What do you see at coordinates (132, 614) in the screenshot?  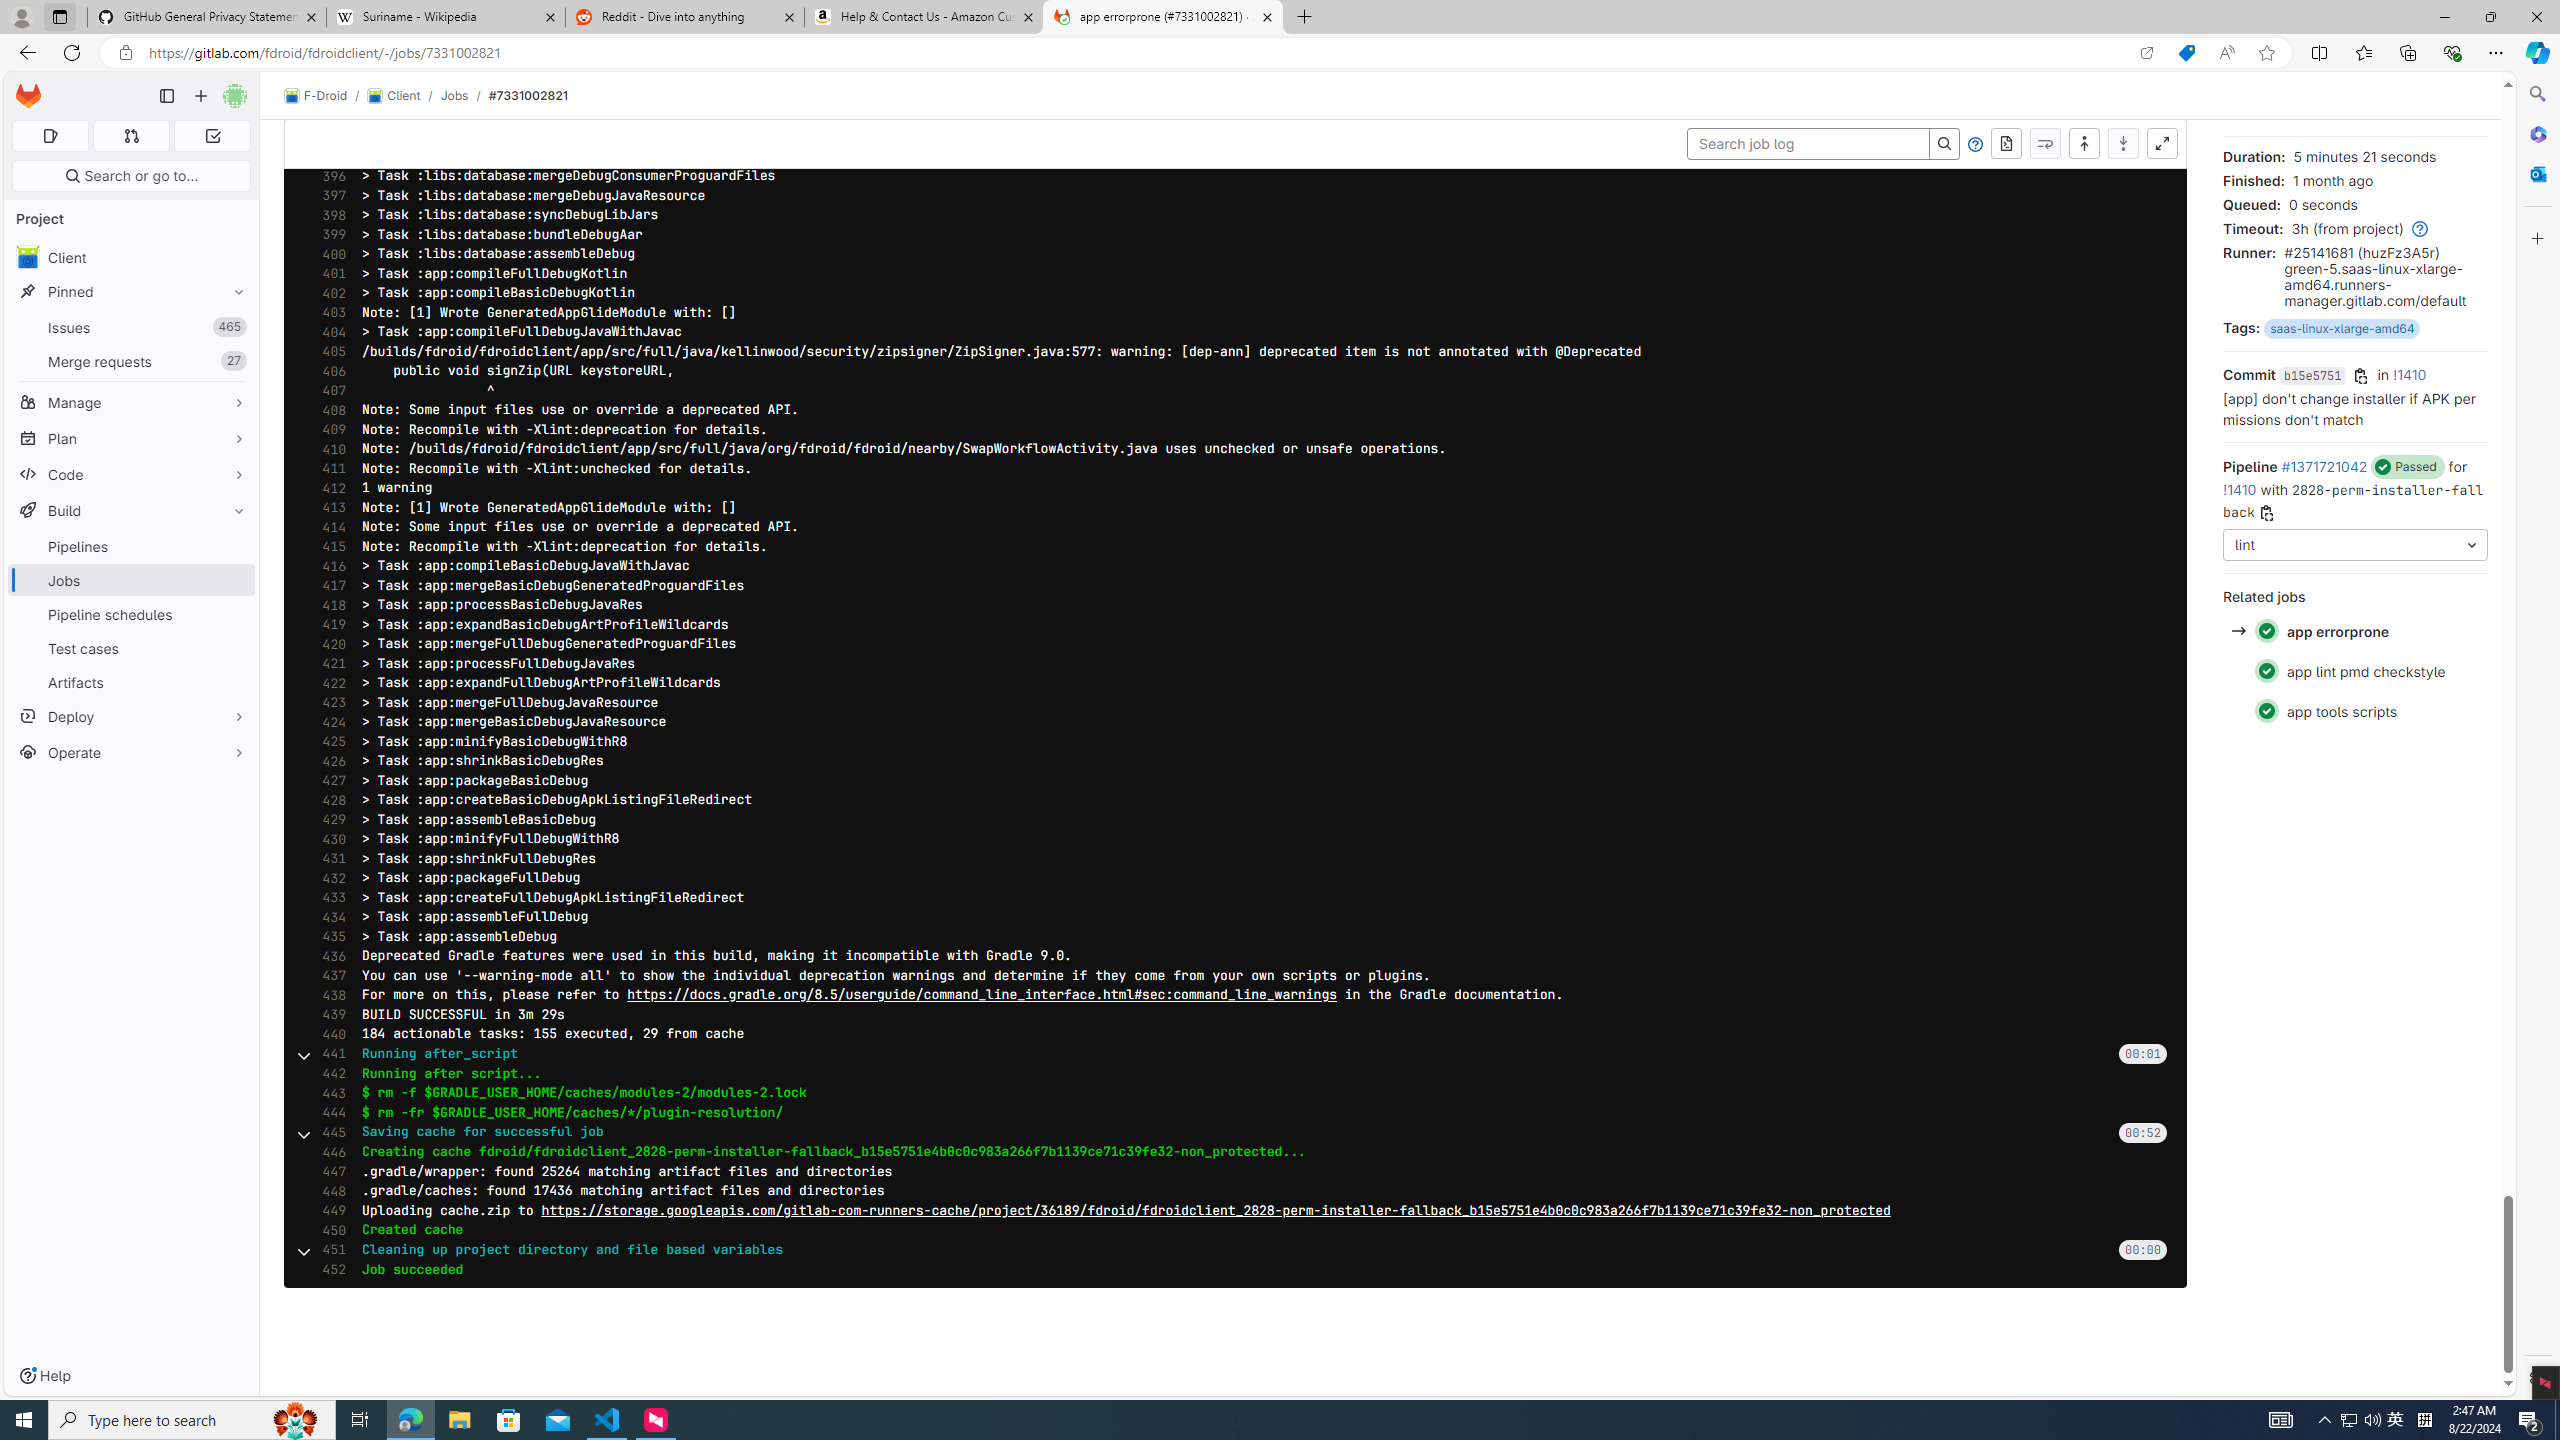 I see `Pipeline schedules` at bounding box center [132, 614].